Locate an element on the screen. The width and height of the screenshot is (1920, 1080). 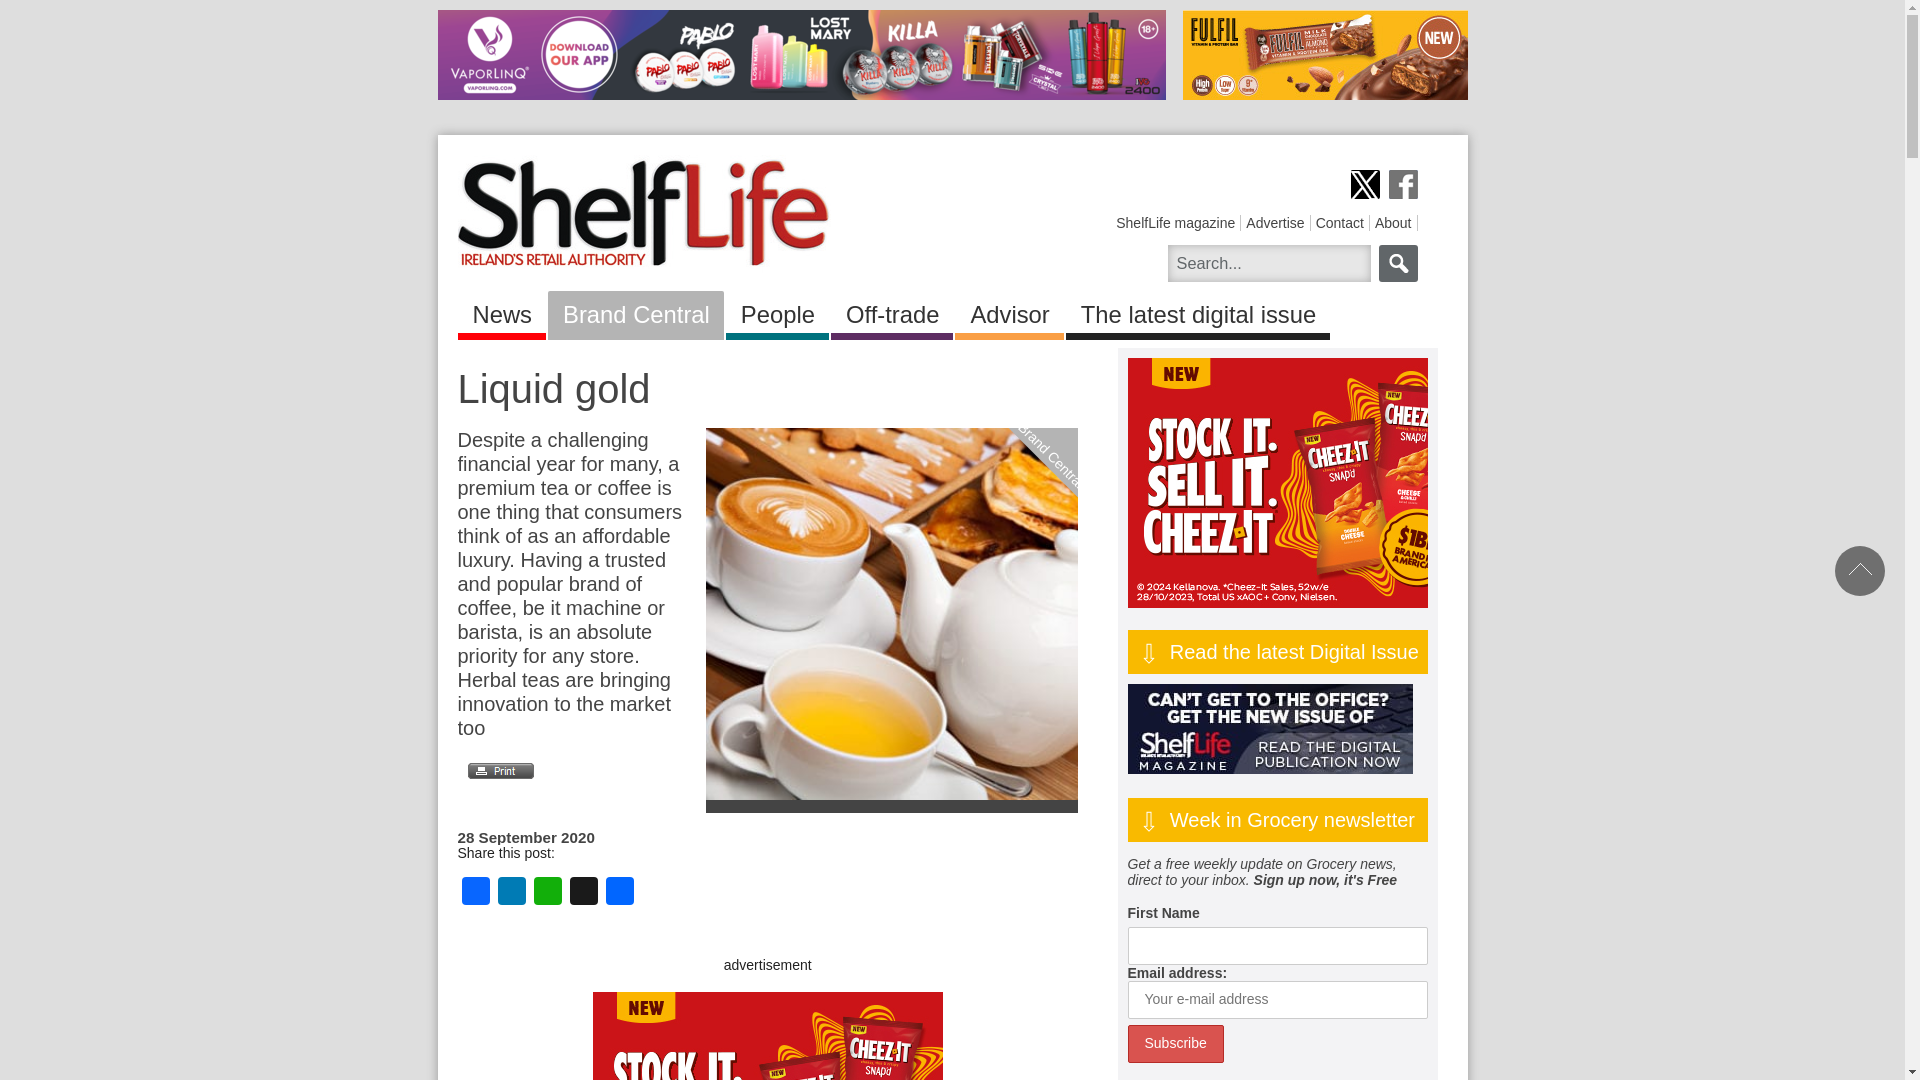
News is located at coordinates (502, 311).